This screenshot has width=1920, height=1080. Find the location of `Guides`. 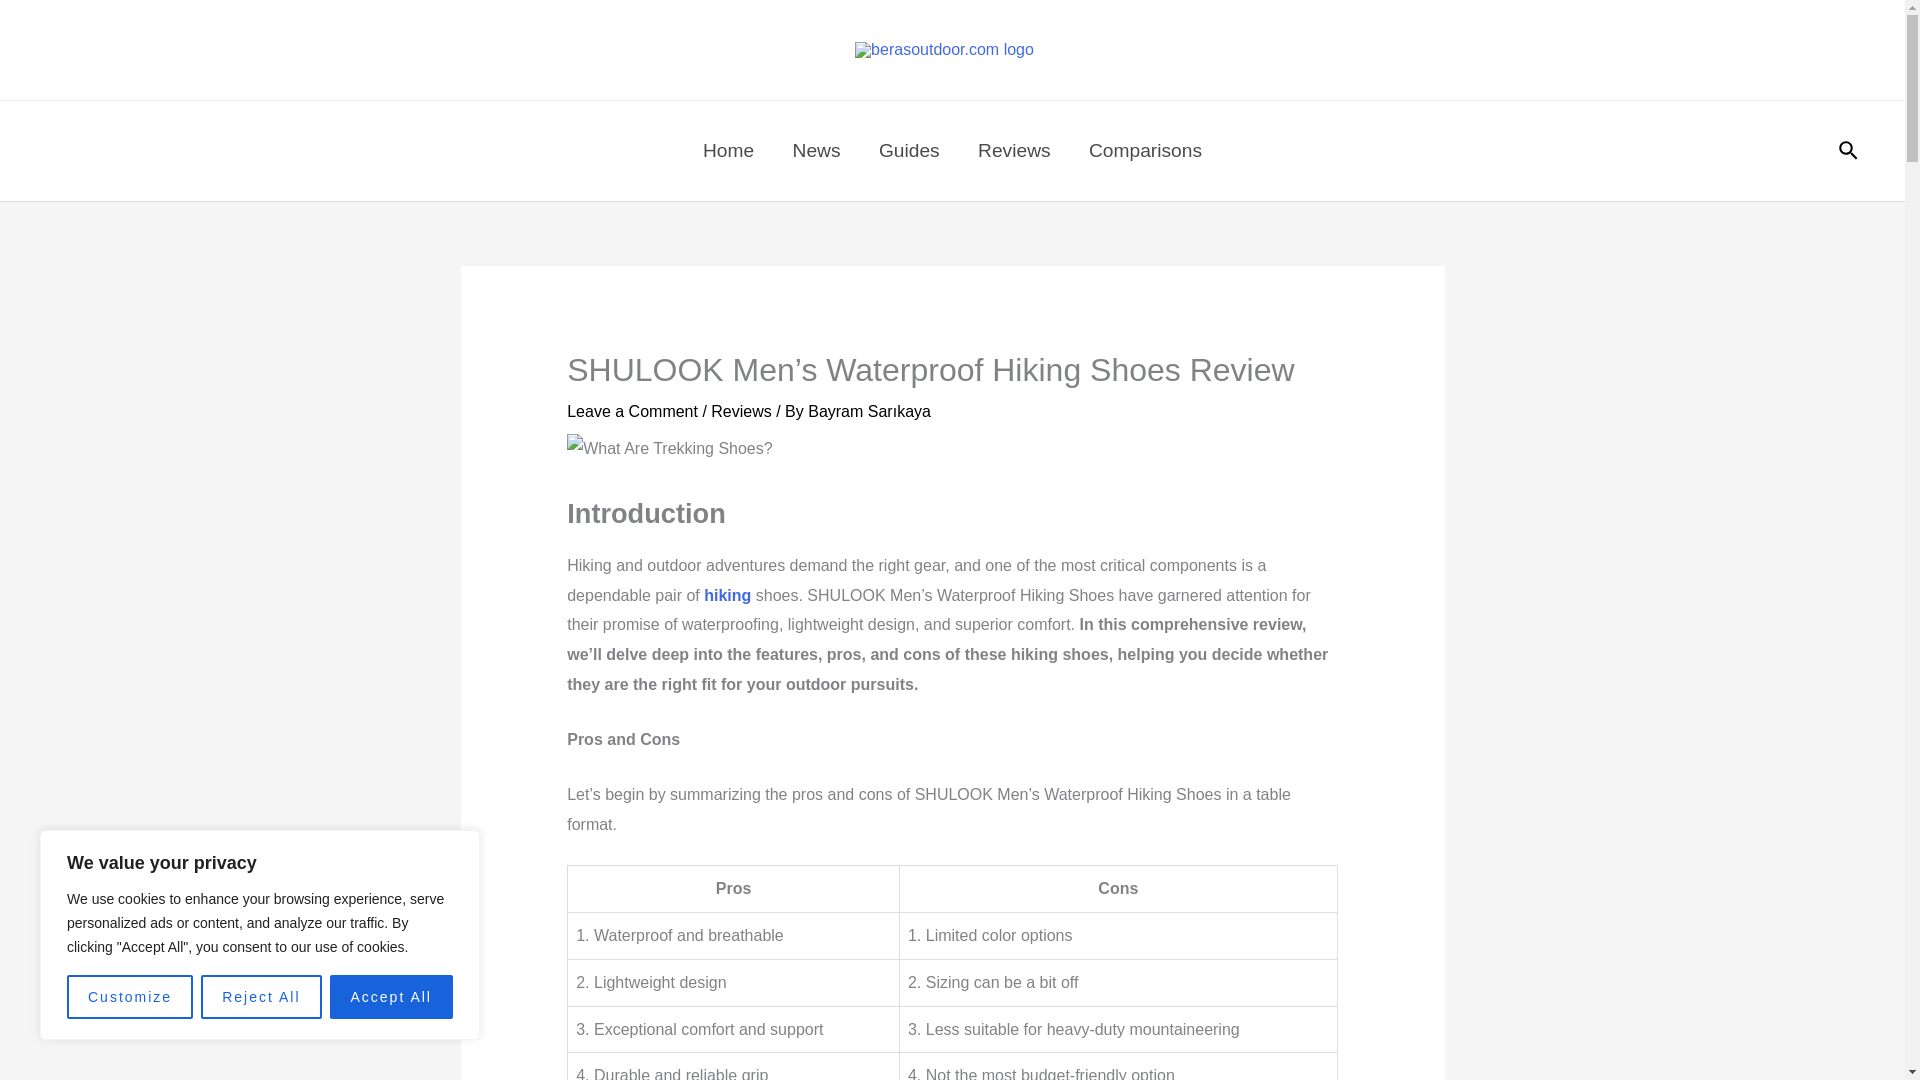

Guides is located at coordinates (909, 150).